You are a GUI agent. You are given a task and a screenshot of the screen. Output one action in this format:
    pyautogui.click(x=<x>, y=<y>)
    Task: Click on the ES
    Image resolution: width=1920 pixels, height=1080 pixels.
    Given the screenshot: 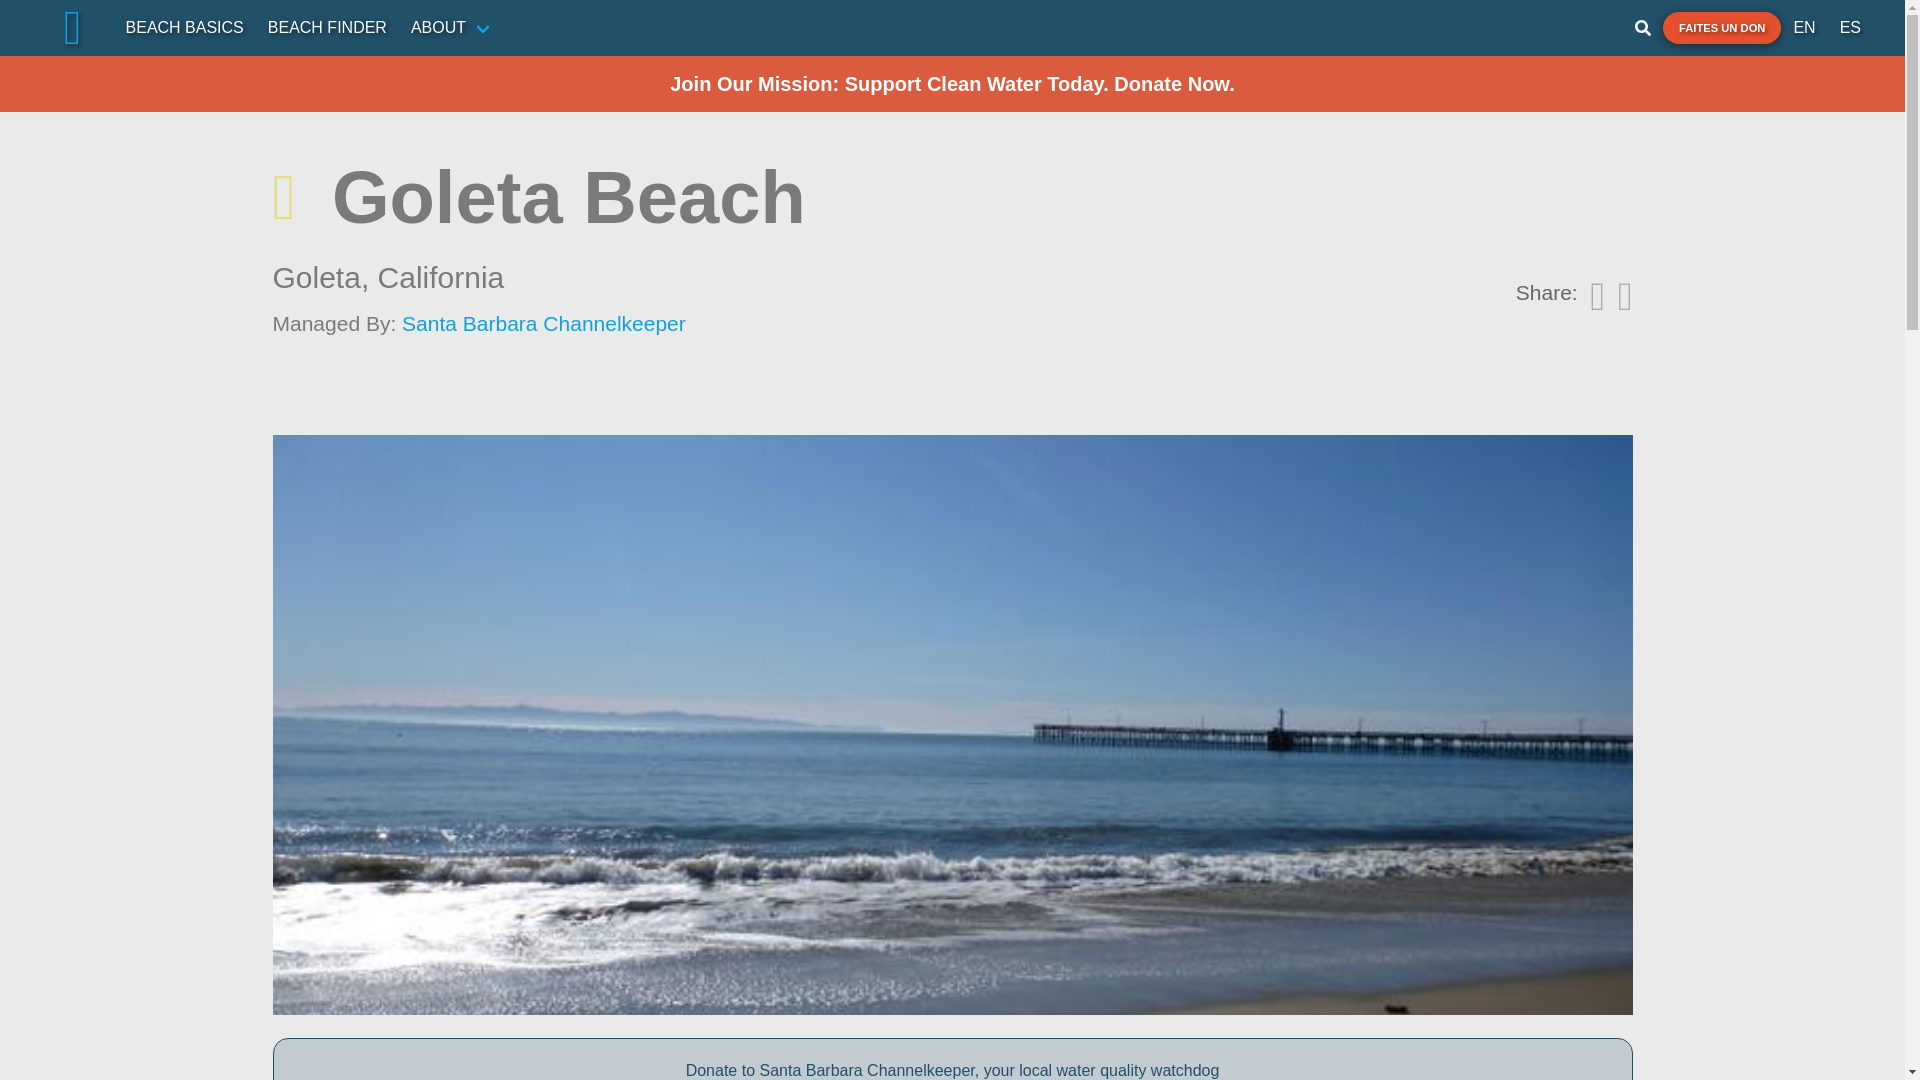 What is the action you would take?
    pyautogui.click(x=1850, y=27)
    